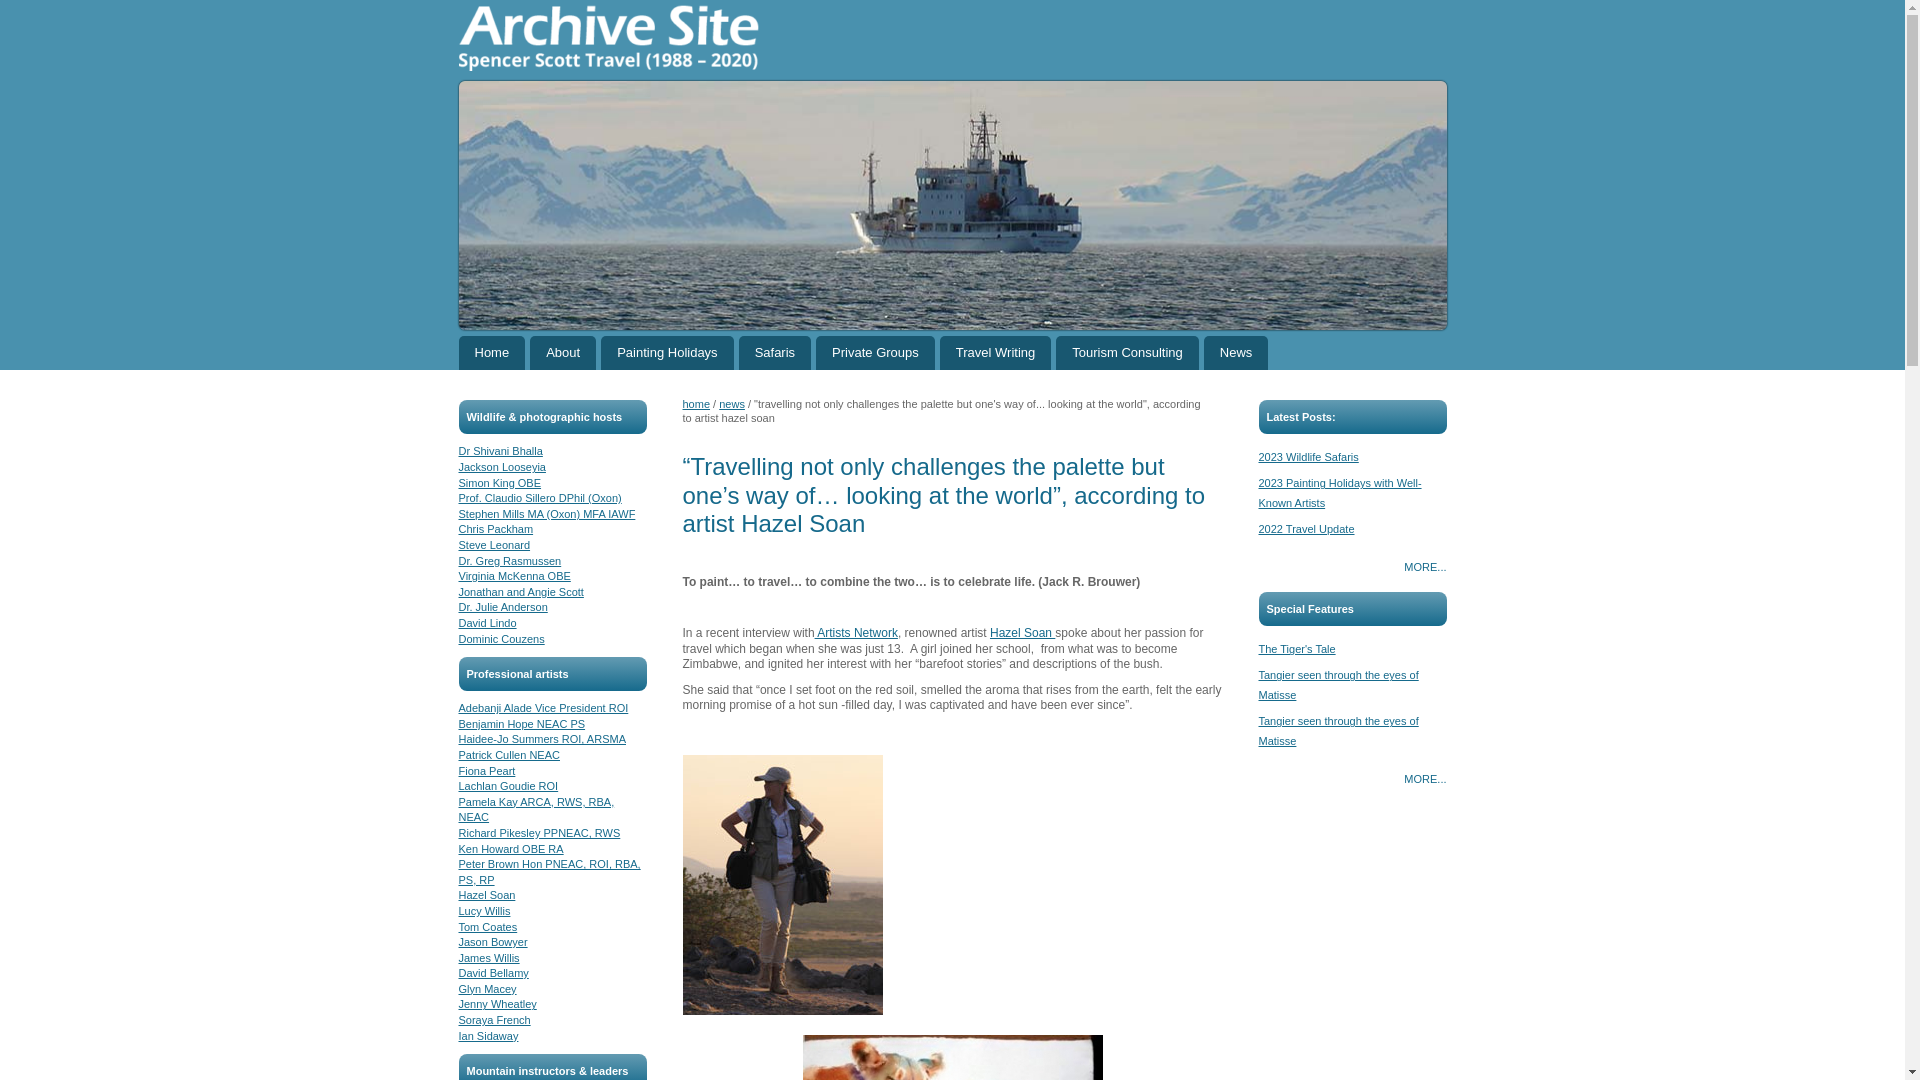 Image resolution: width=1920 pixels, height=1080 pixels. What do you see at coordinates (502, 467) in the screenshot?
I see `Jackson Looseyia` at bounding box center [502, 467].